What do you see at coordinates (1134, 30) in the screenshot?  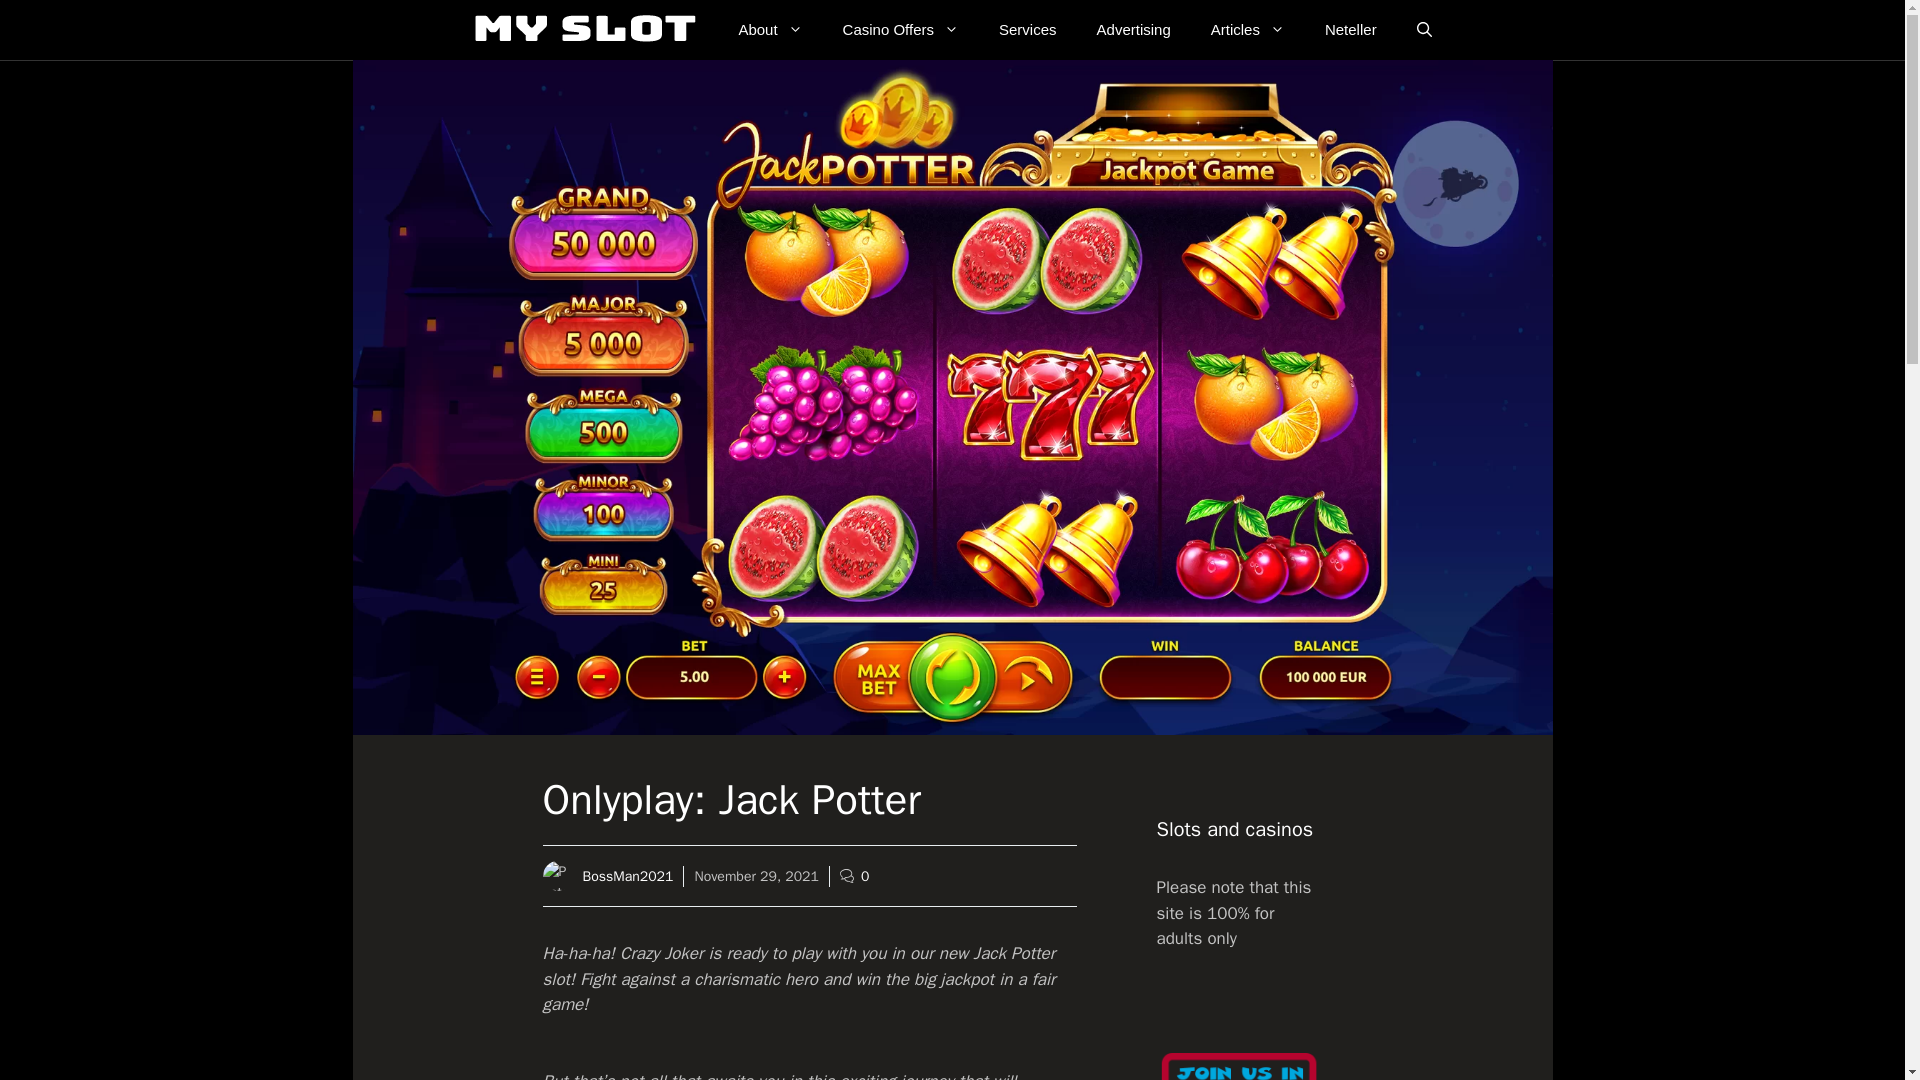 I see `Advertising` at bounding box center [1134, 30].